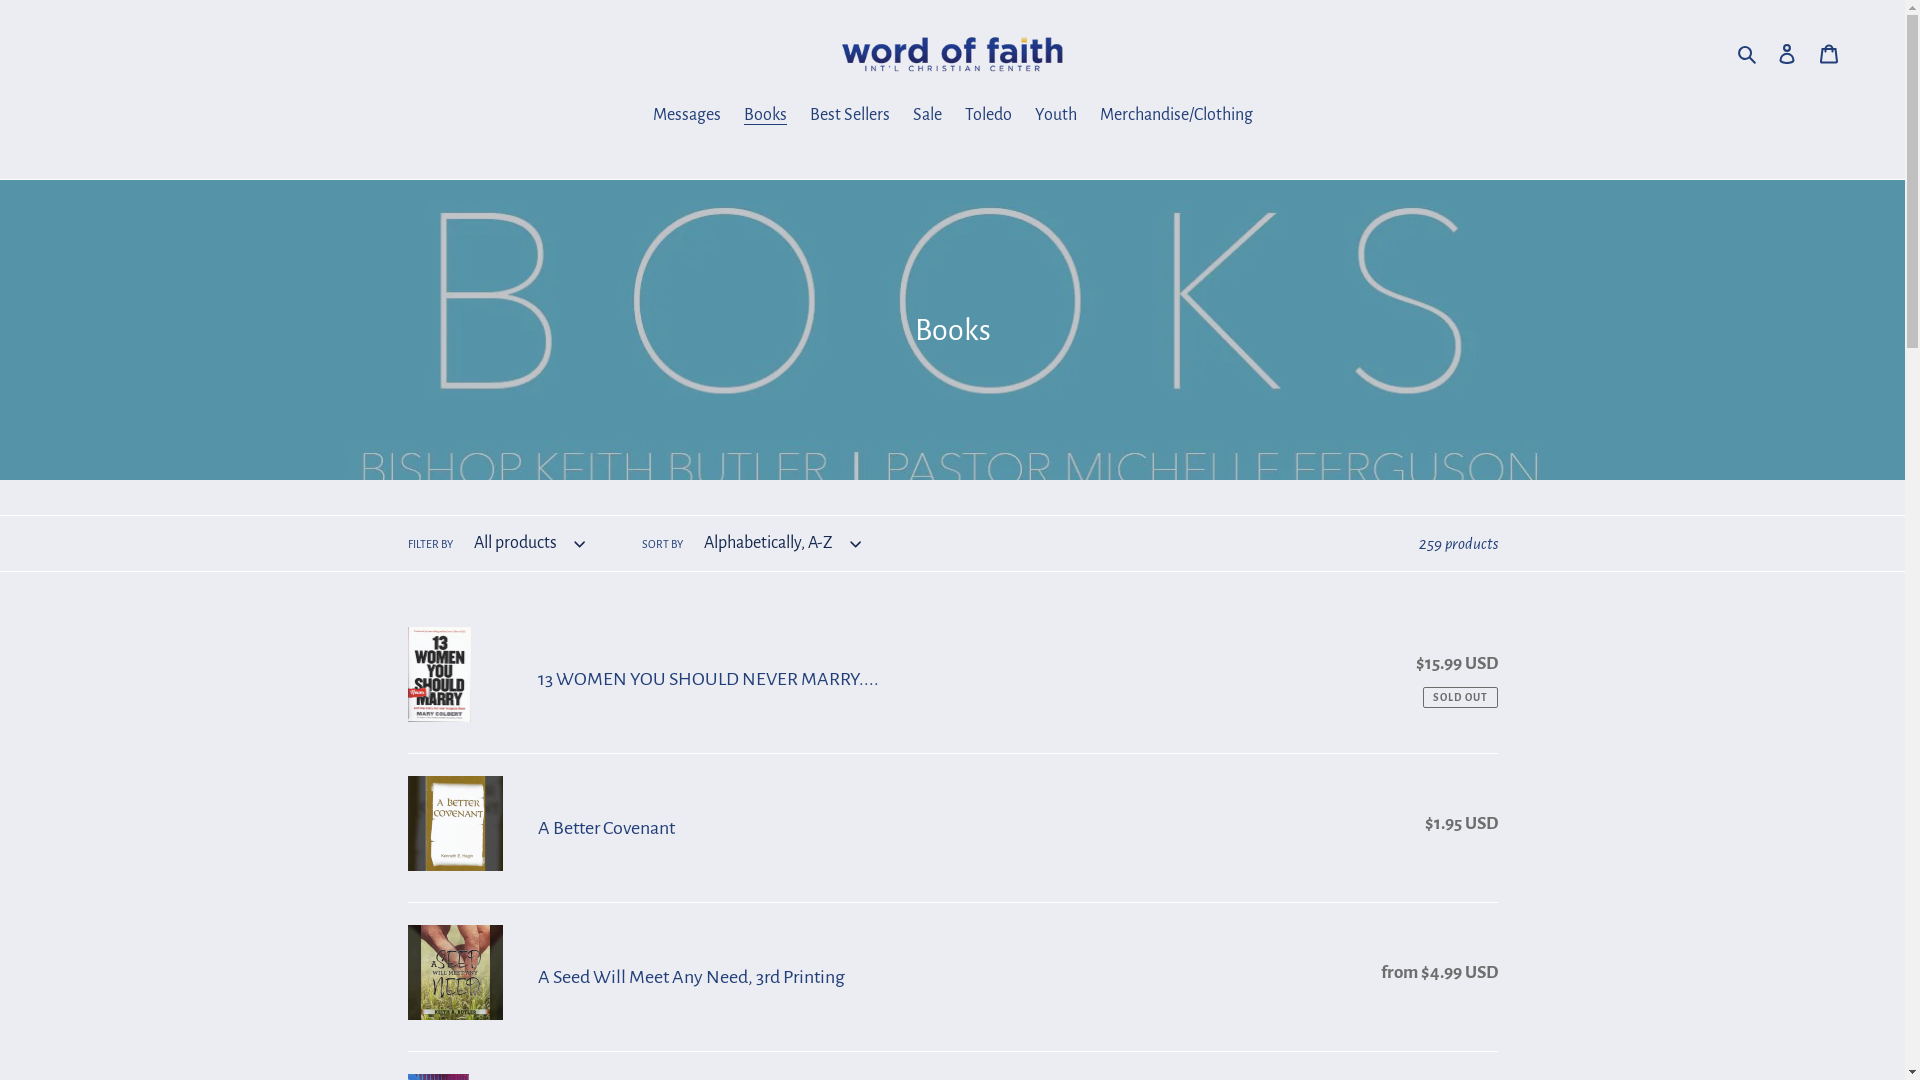  What do you see at coordinates (953, 828) in the screenshot?
I see `A Better Covenant` at bounding box center [953, 828].